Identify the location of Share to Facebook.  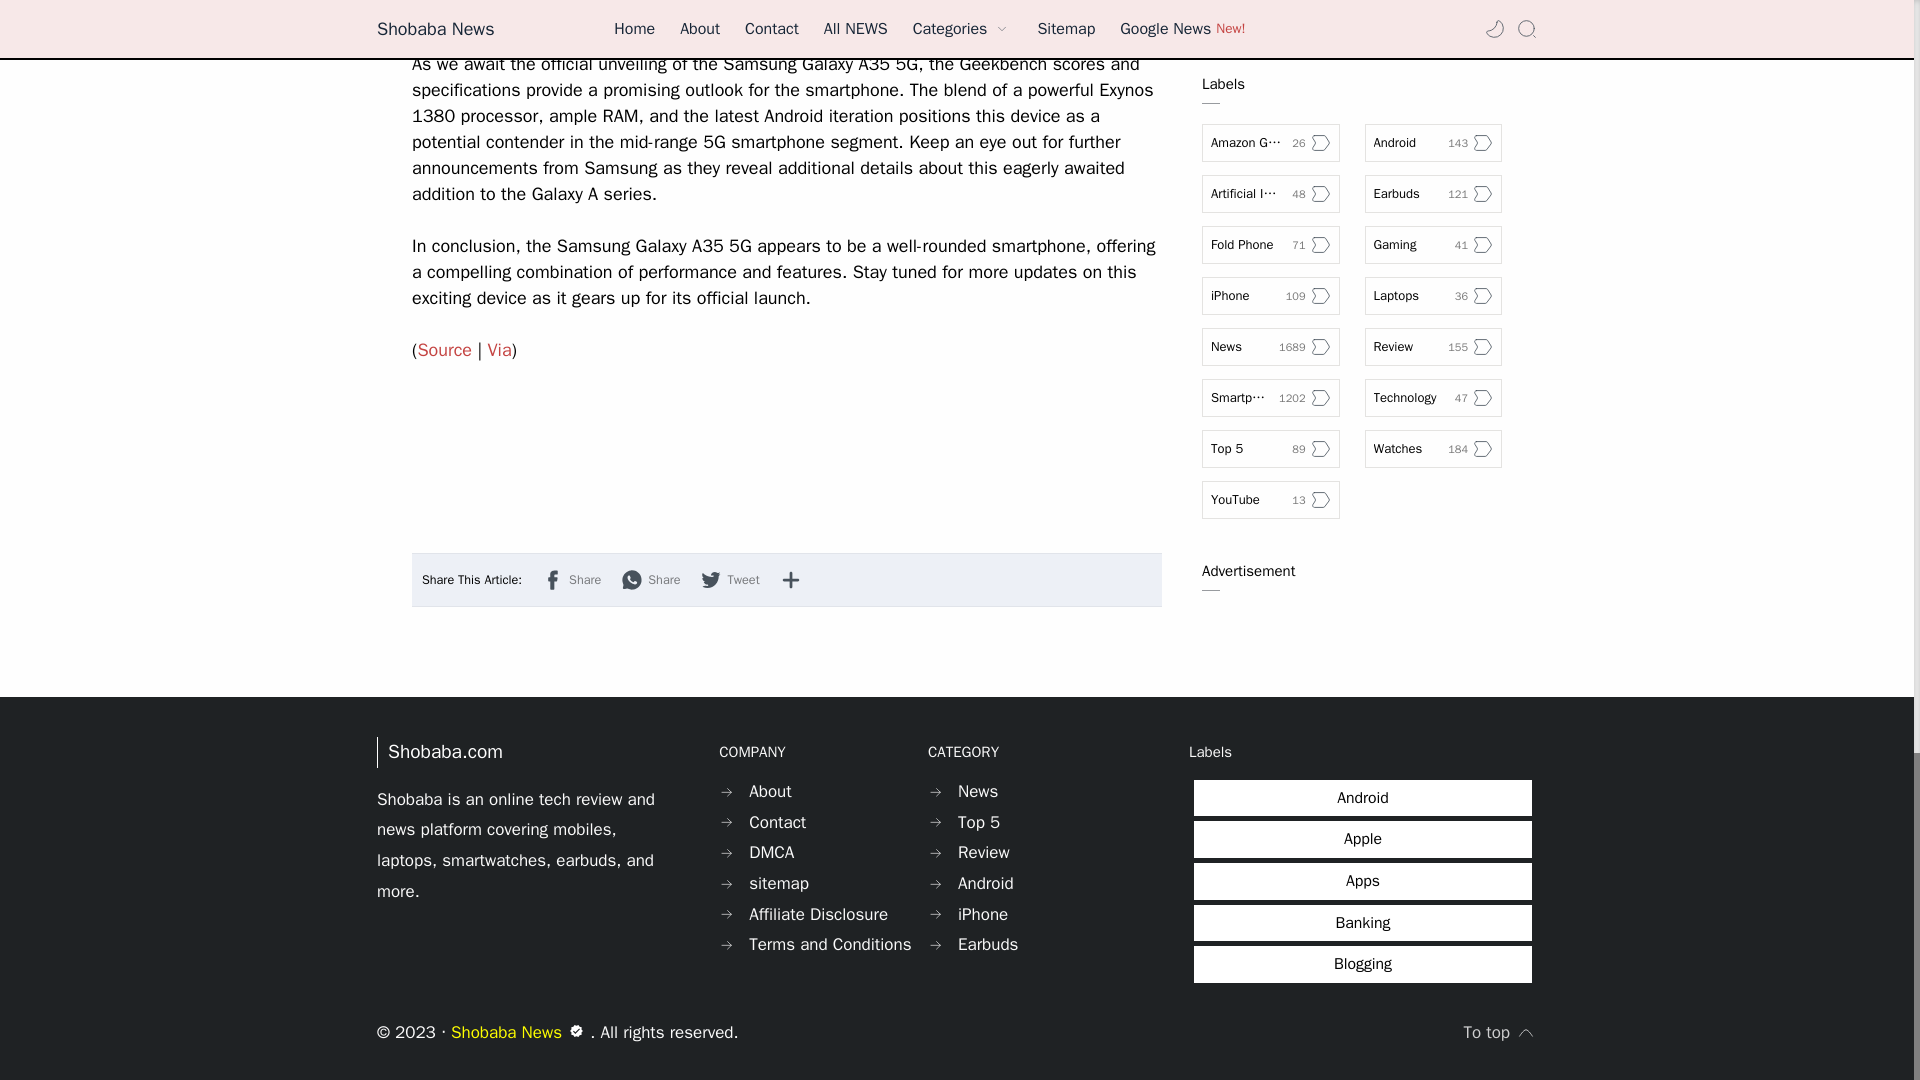
(570, 580).